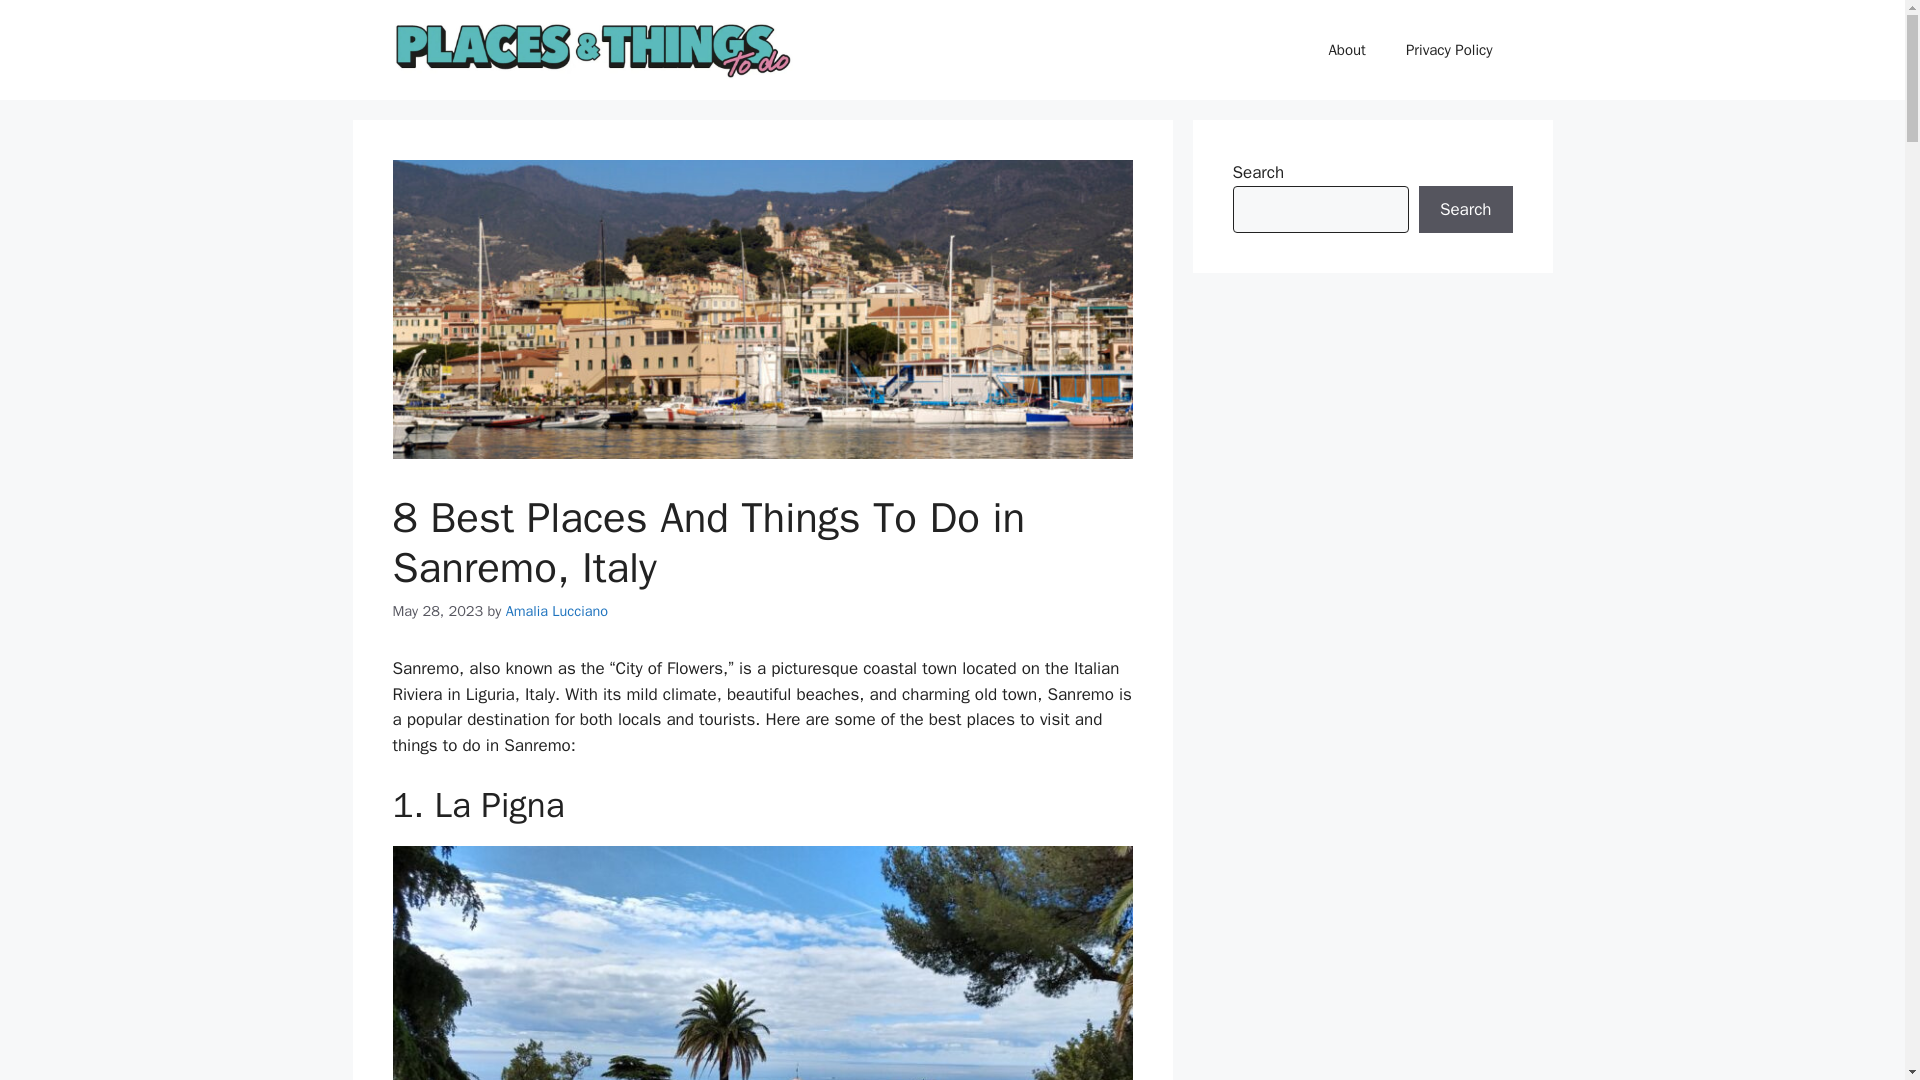  What do you see at coordinates (1449, 50) in the screenshot?
I see `Privacy Policy` at bounding box center [1449, 50].